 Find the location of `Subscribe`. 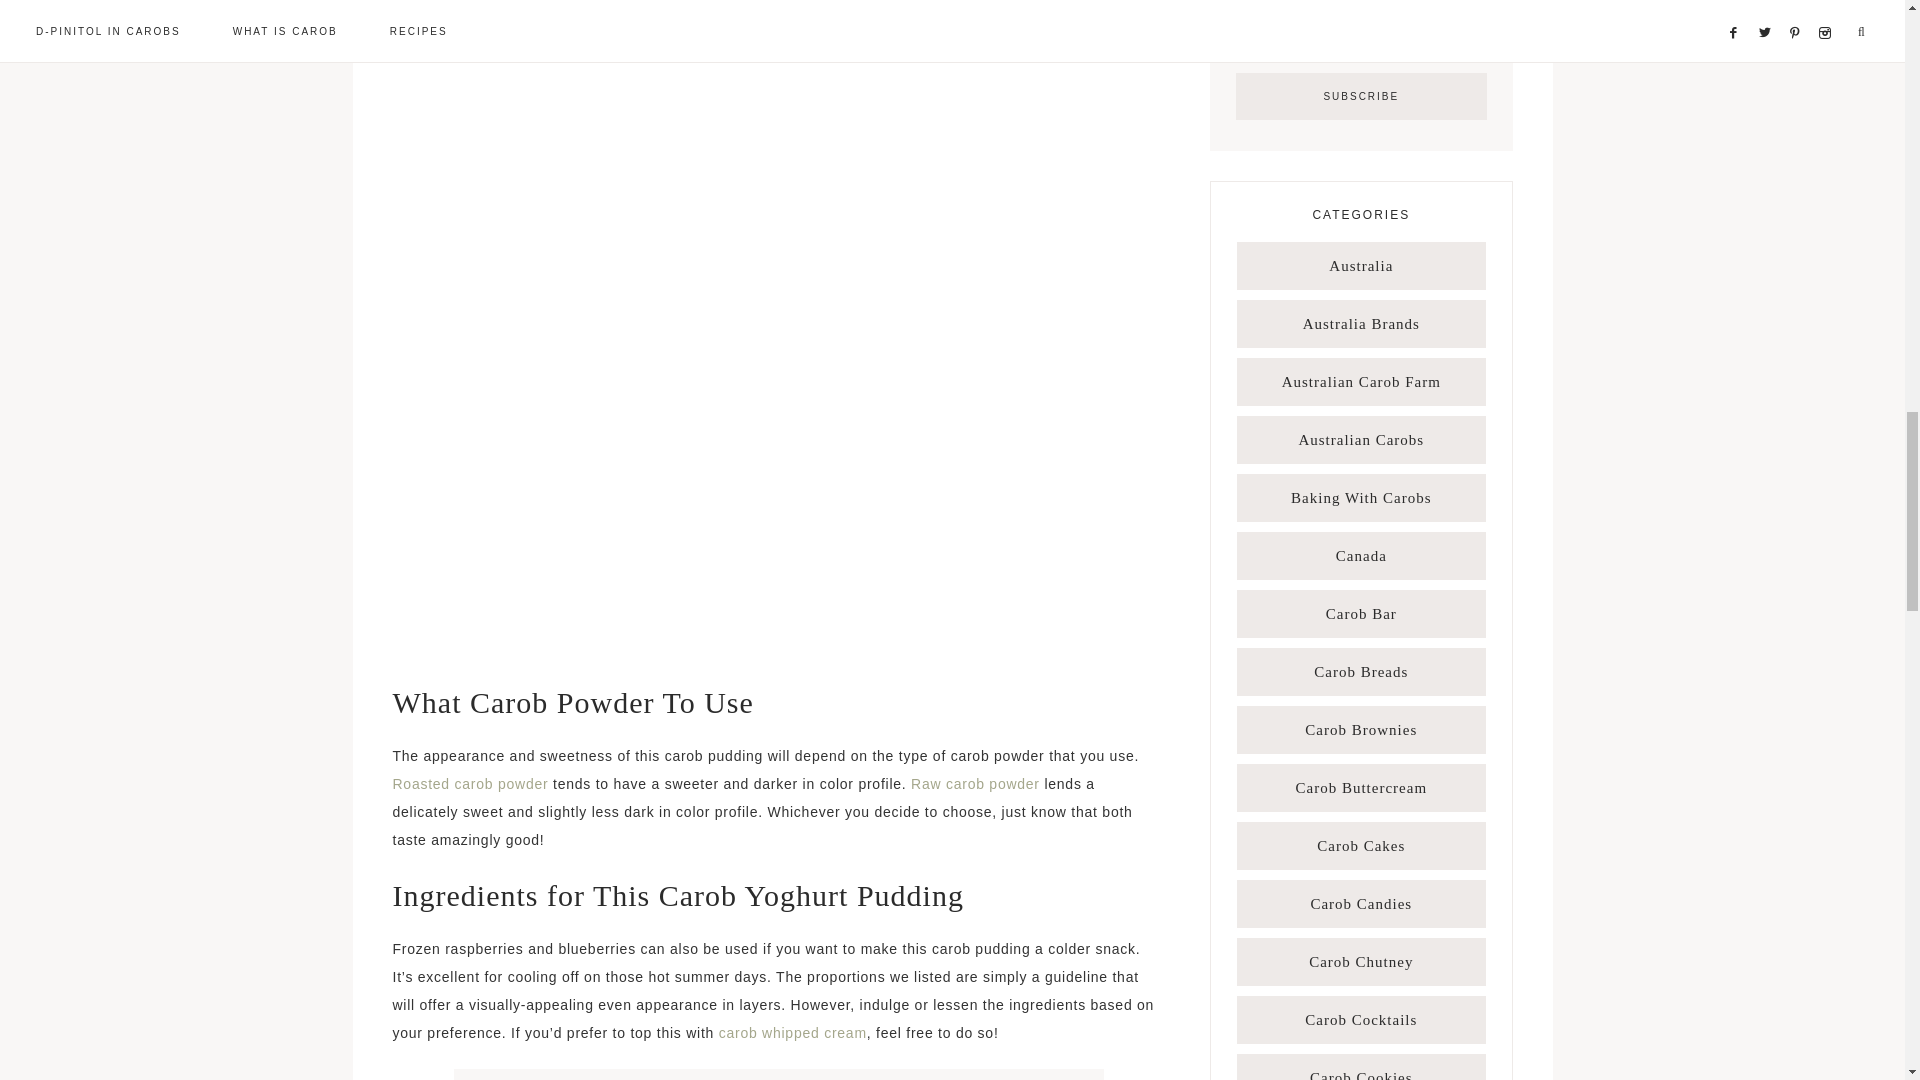

Subscribe is located at coordinates (1361, 96).